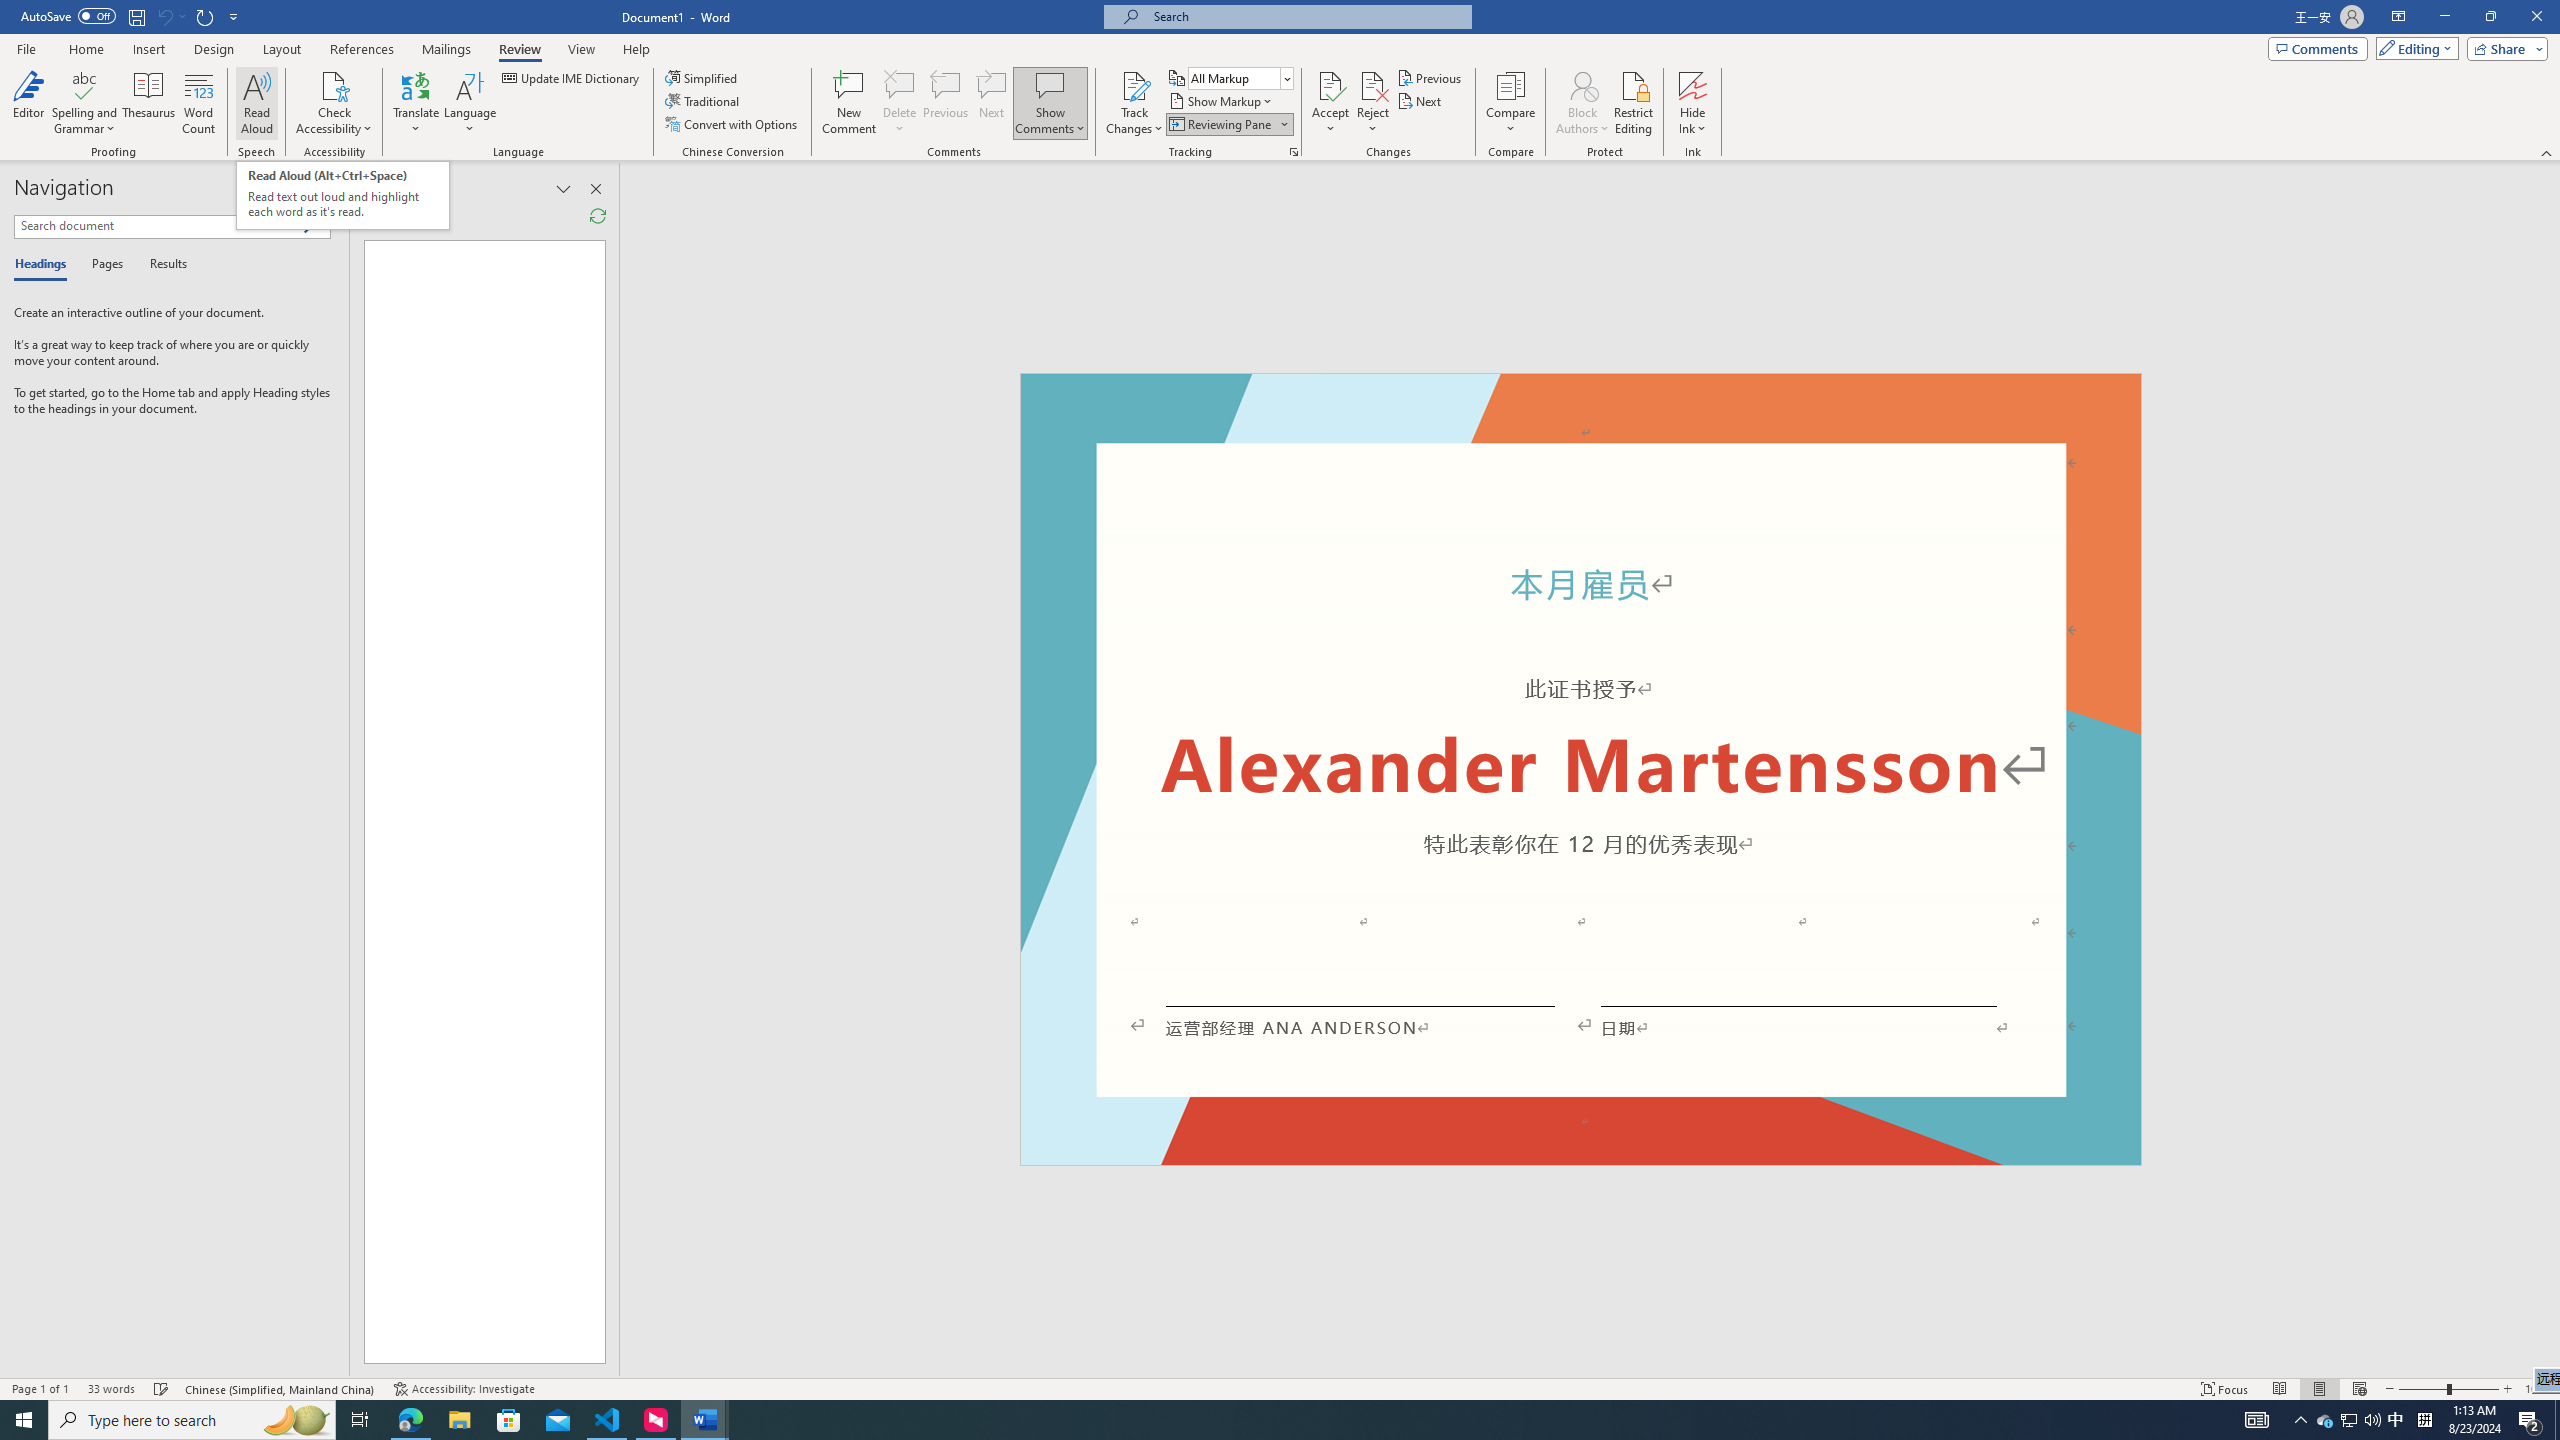 The image size is (2560, 1440). Describe the element at coordinates (2398, 17) in the screenshot. I see `Ribbon Display Options` at that location.